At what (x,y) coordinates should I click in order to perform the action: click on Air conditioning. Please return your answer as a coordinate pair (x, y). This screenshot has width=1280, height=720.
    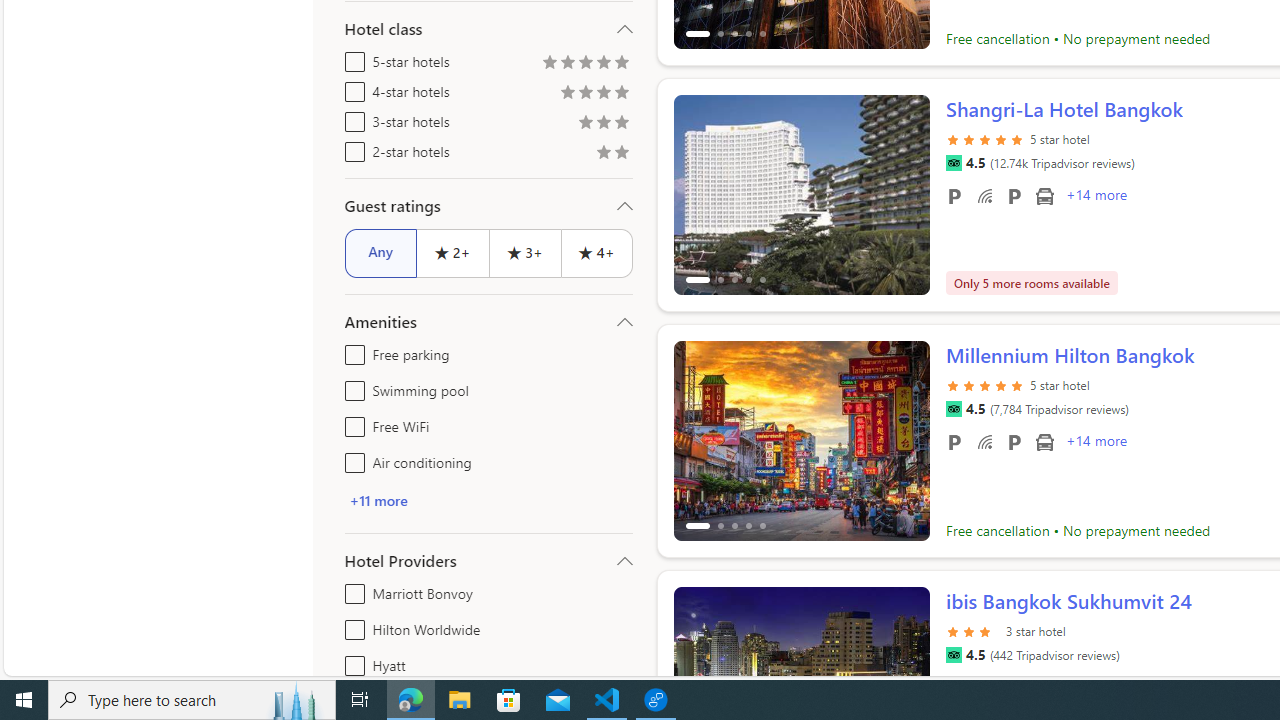
    Looking at the image, I should click on (351, 458).